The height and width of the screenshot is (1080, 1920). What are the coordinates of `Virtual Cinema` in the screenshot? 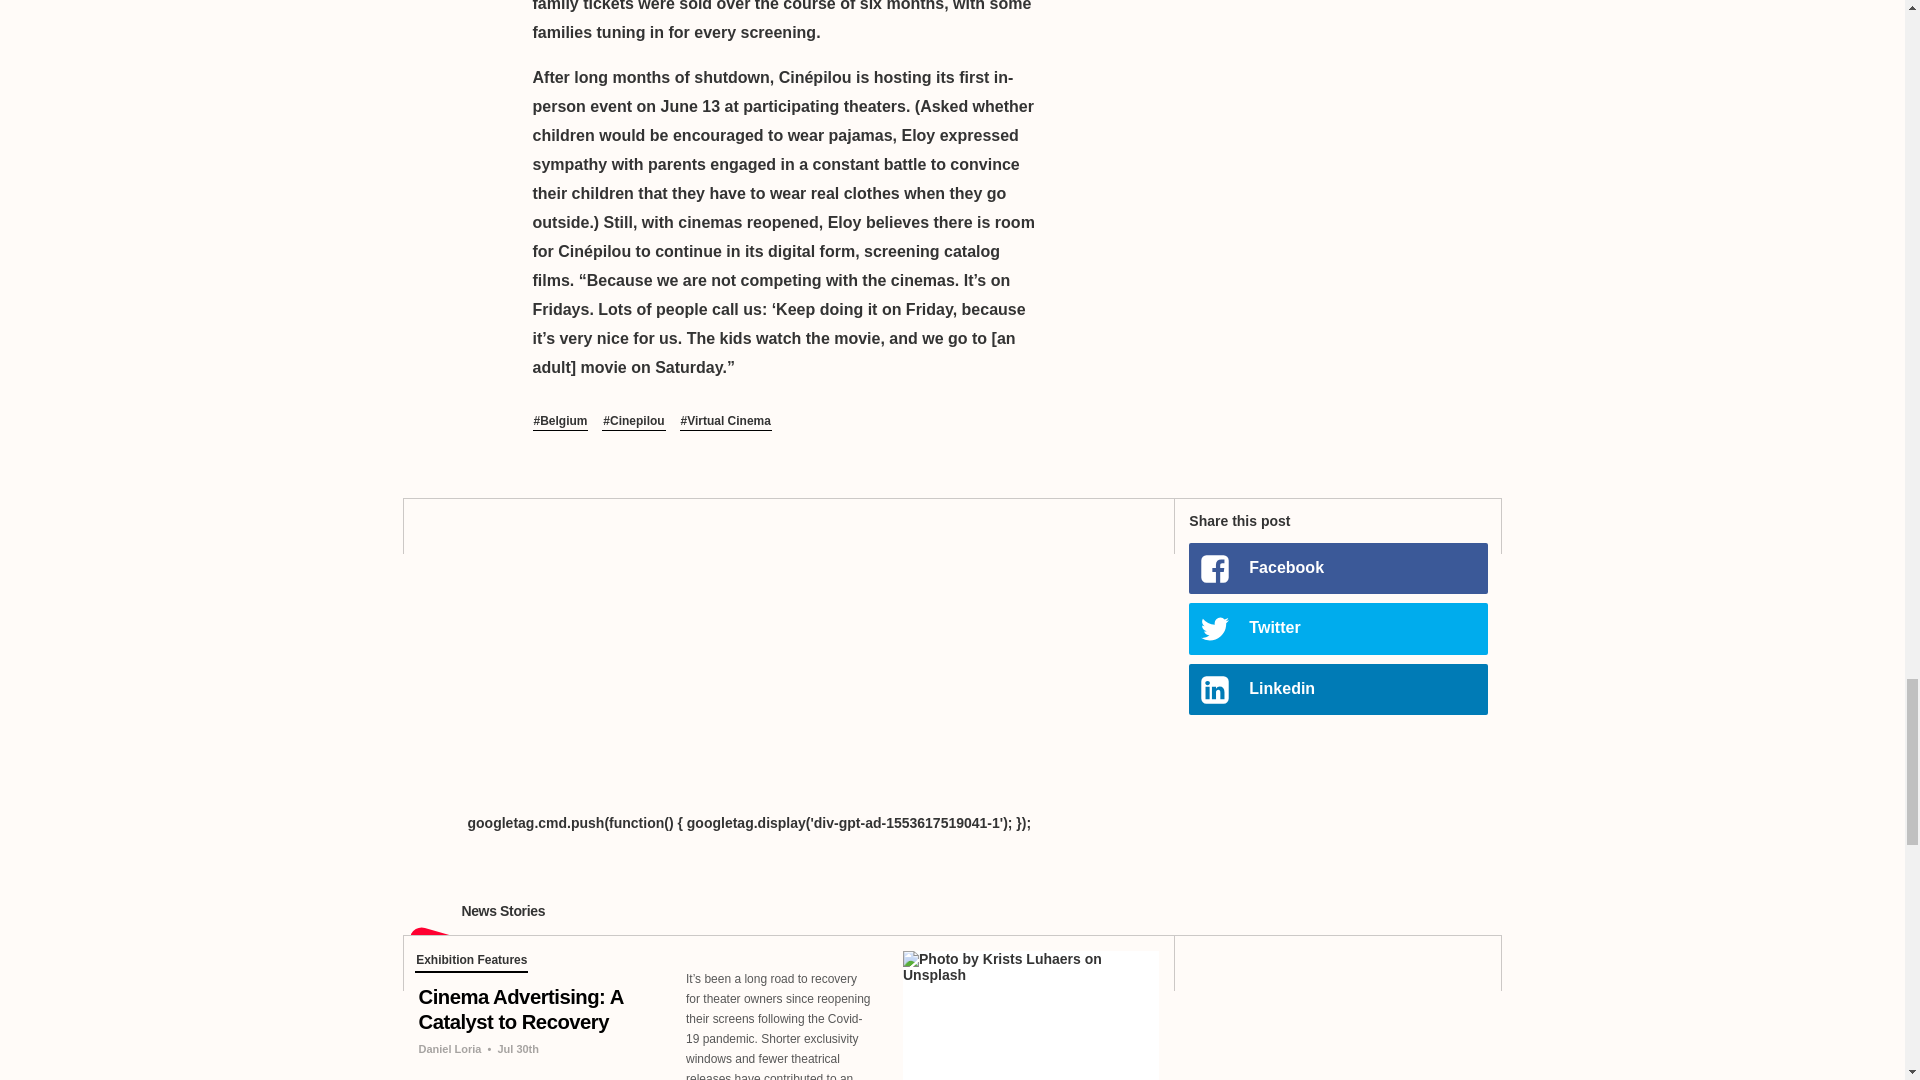 It's located at (725, 422).